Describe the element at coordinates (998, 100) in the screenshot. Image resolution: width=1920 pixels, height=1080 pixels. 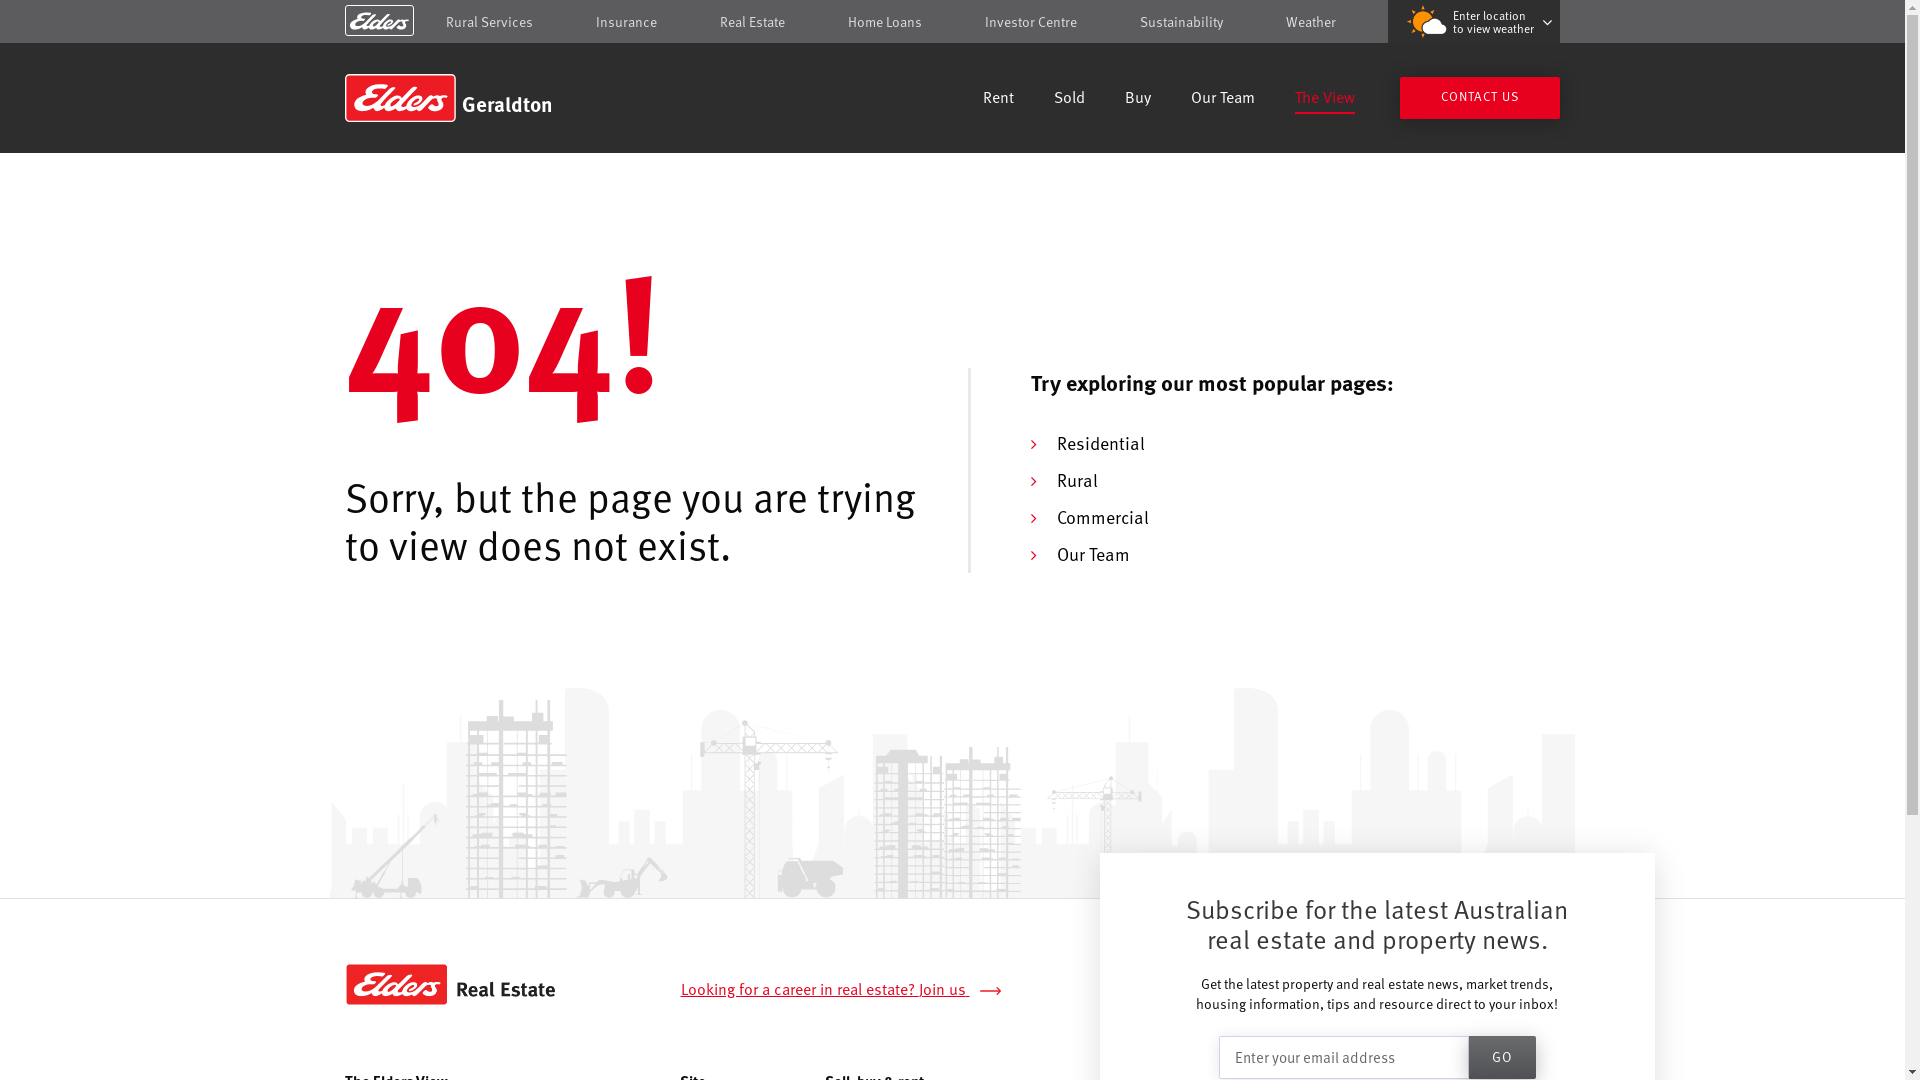
I see `Rent` at that location.